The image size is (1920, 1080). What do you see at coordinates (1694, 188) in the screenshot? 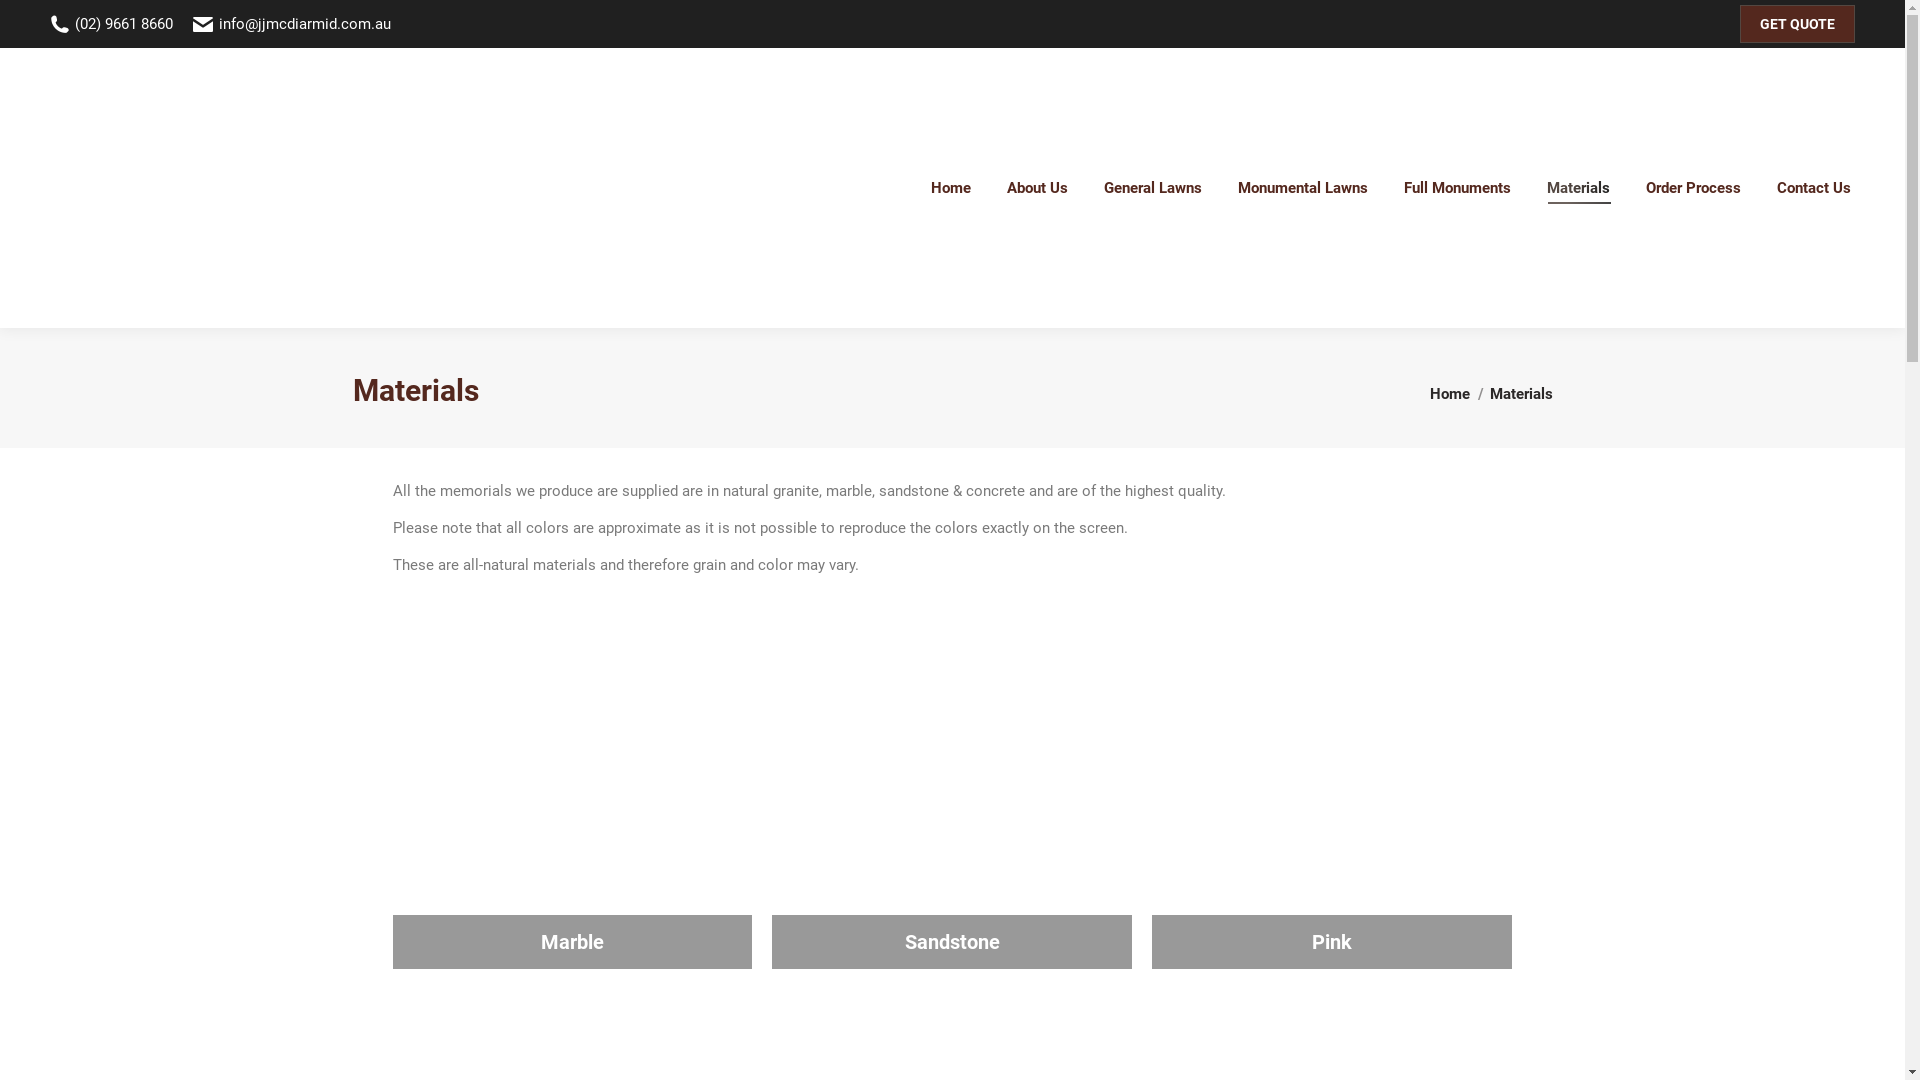
I see `Order Process` at bounding box center [1694, 188].